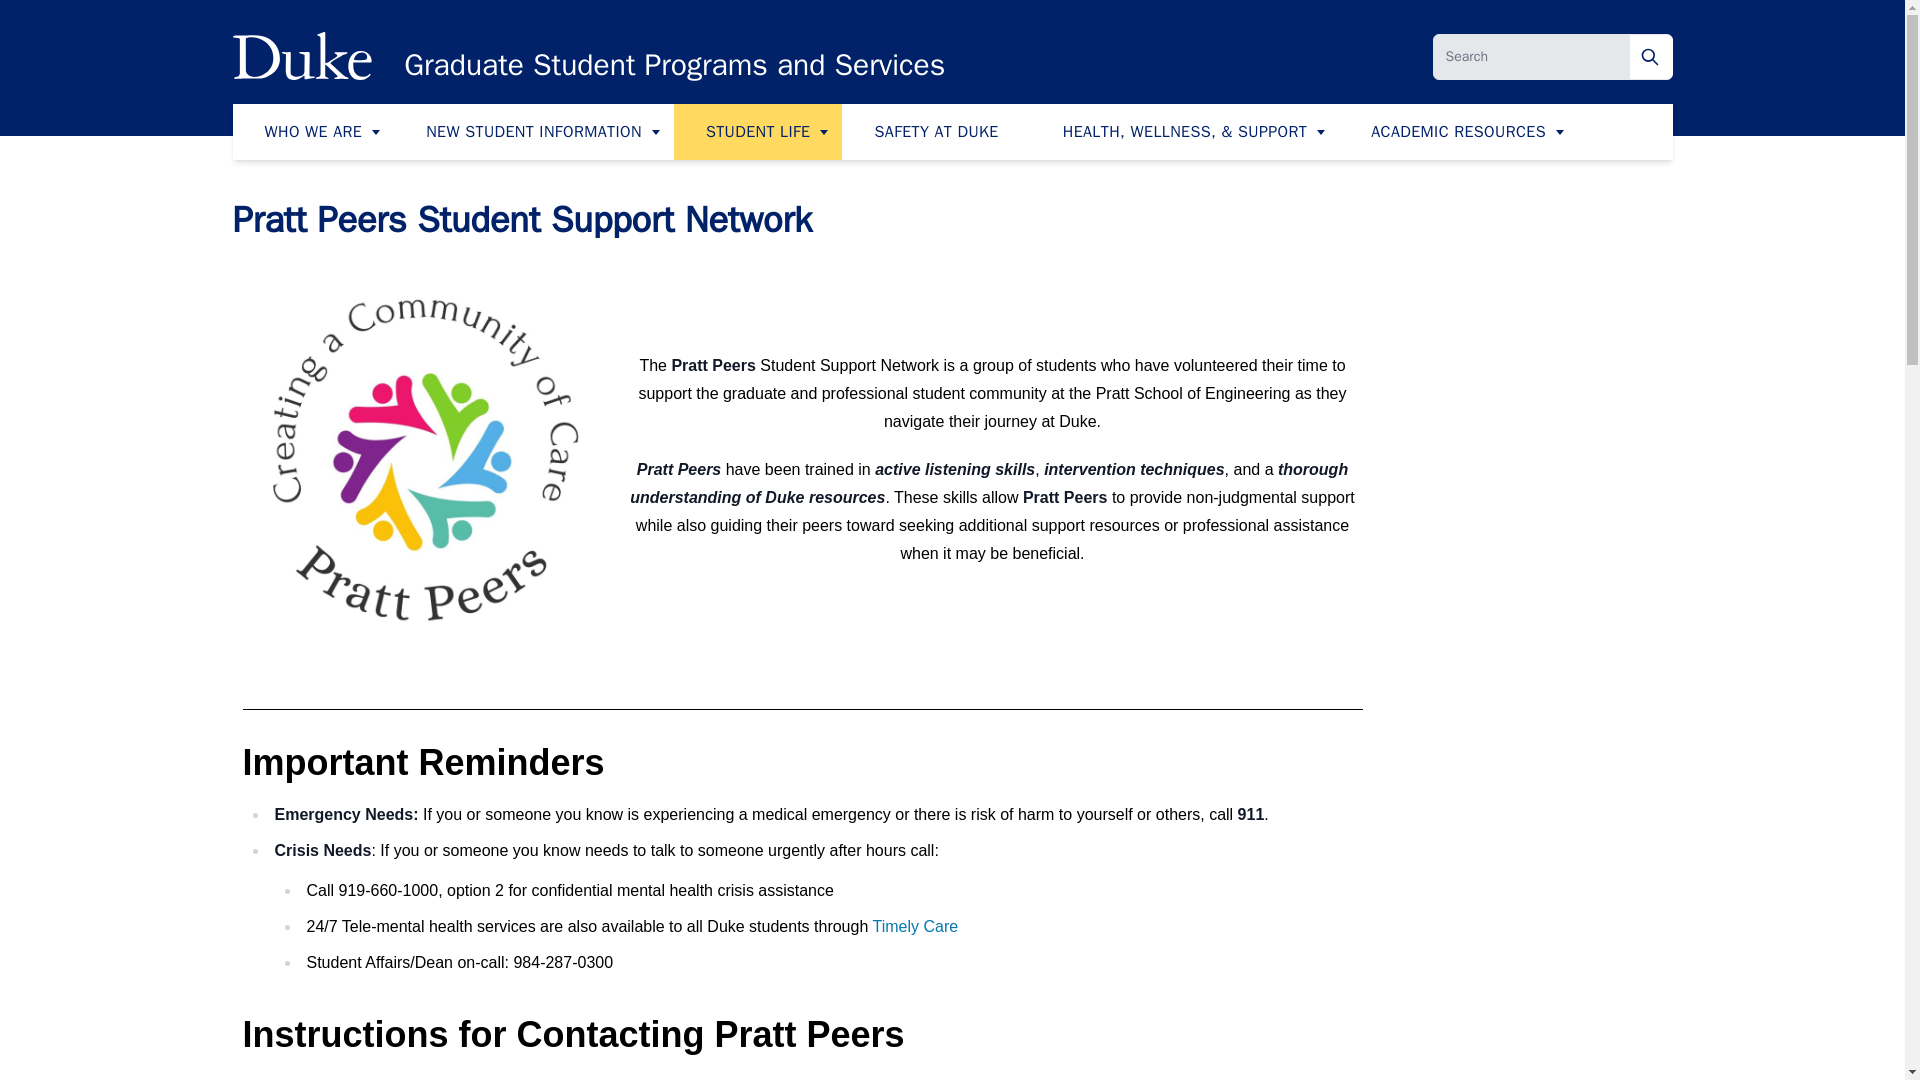  Describe the element at coordinates (936, 131) in the screenshot. I see `SAFETY AT DUKE` at that location.